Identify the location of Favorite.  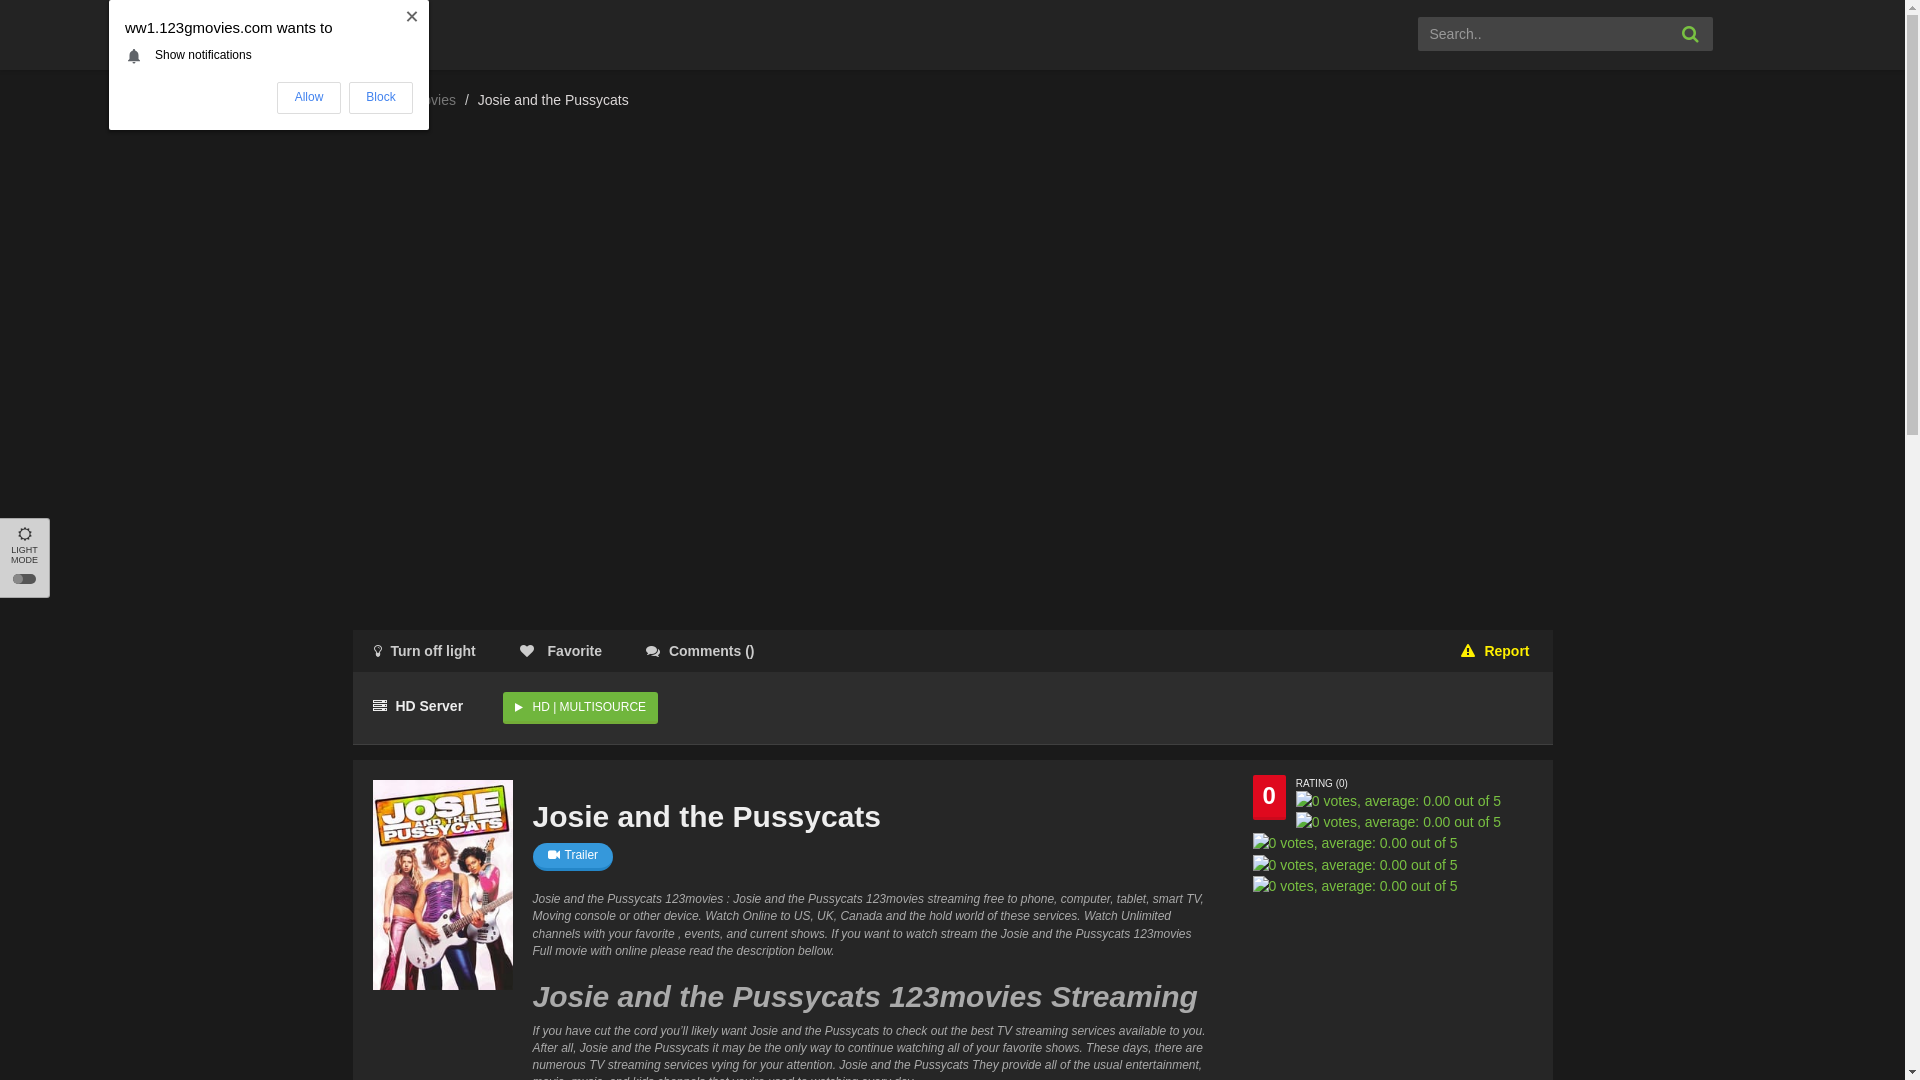
(561, 651).